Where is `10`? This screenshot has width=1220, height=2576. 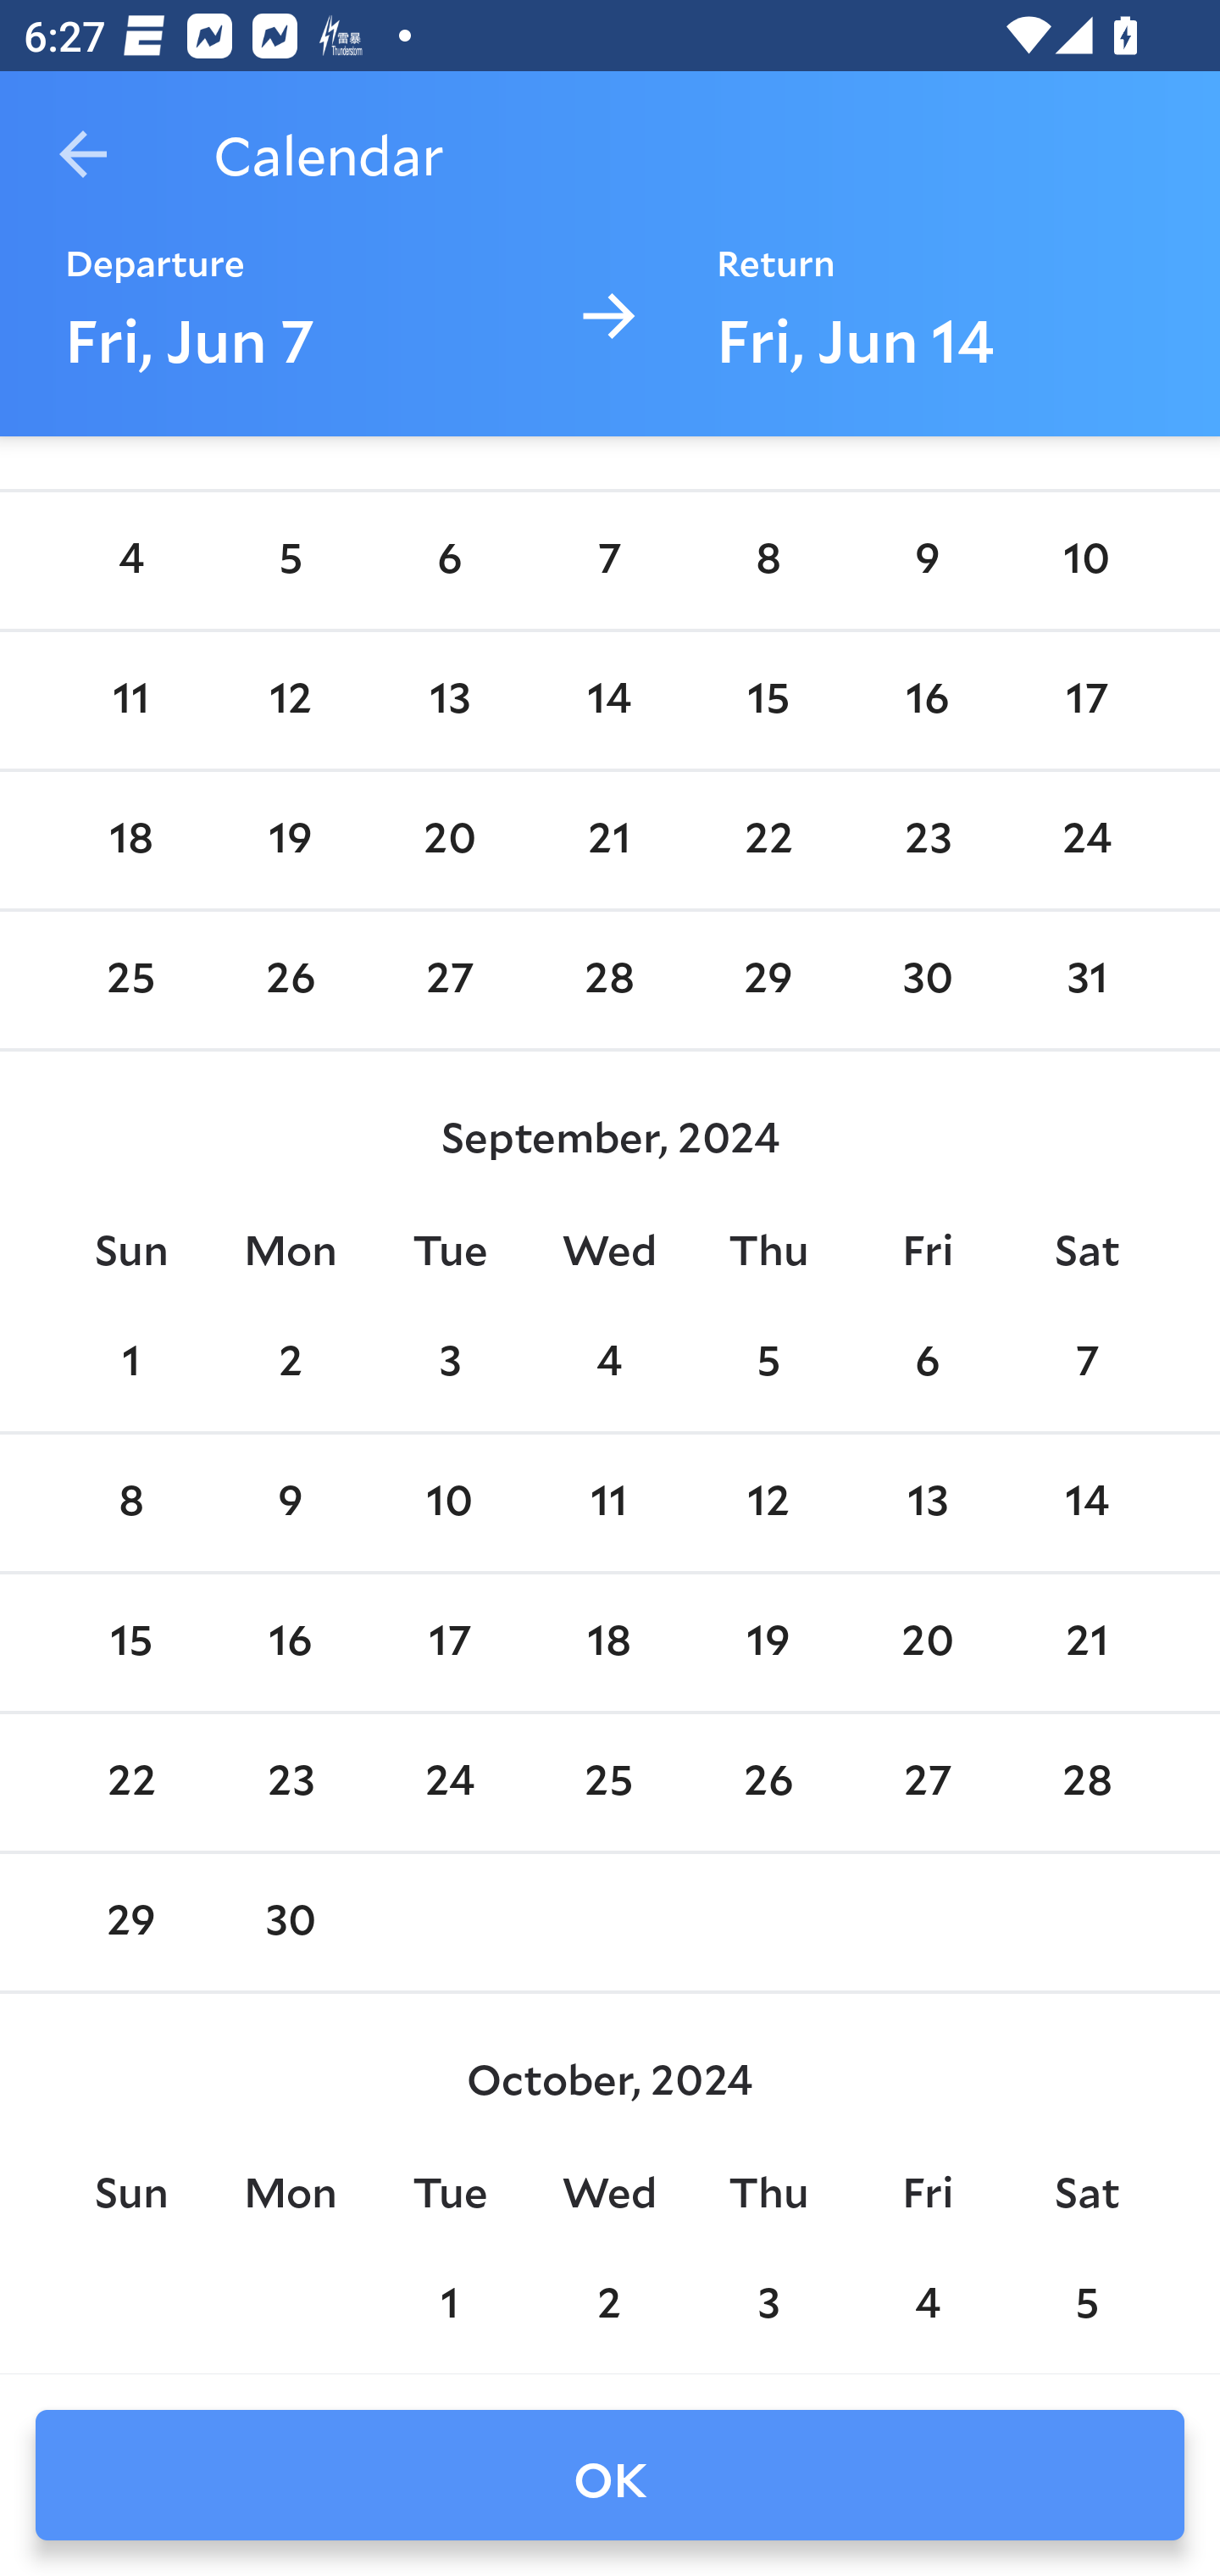
10 is located at coordinates (449, 1504).